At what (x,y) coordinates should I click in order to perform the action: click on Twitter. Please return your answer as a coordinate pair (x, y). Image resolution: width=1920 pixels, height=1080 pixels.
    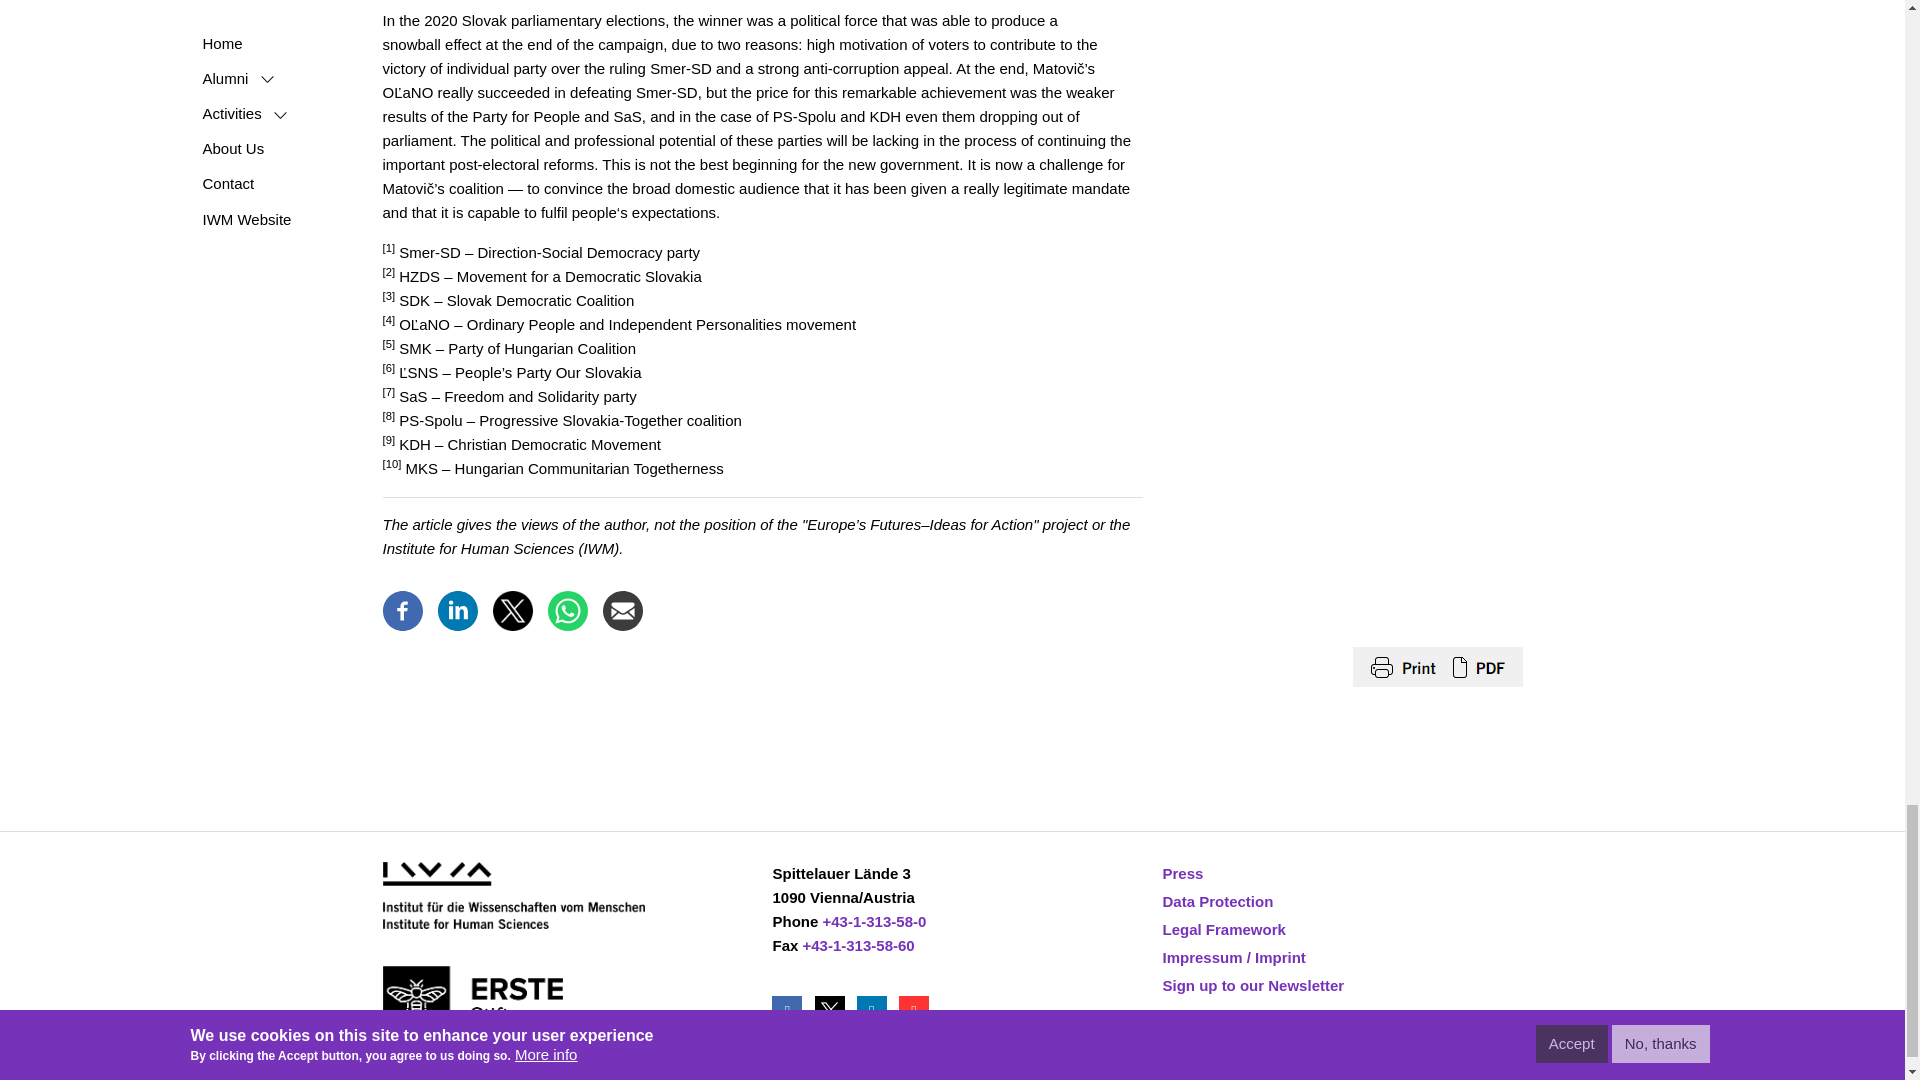
    Looking at the image, I should click on (831, 1010).